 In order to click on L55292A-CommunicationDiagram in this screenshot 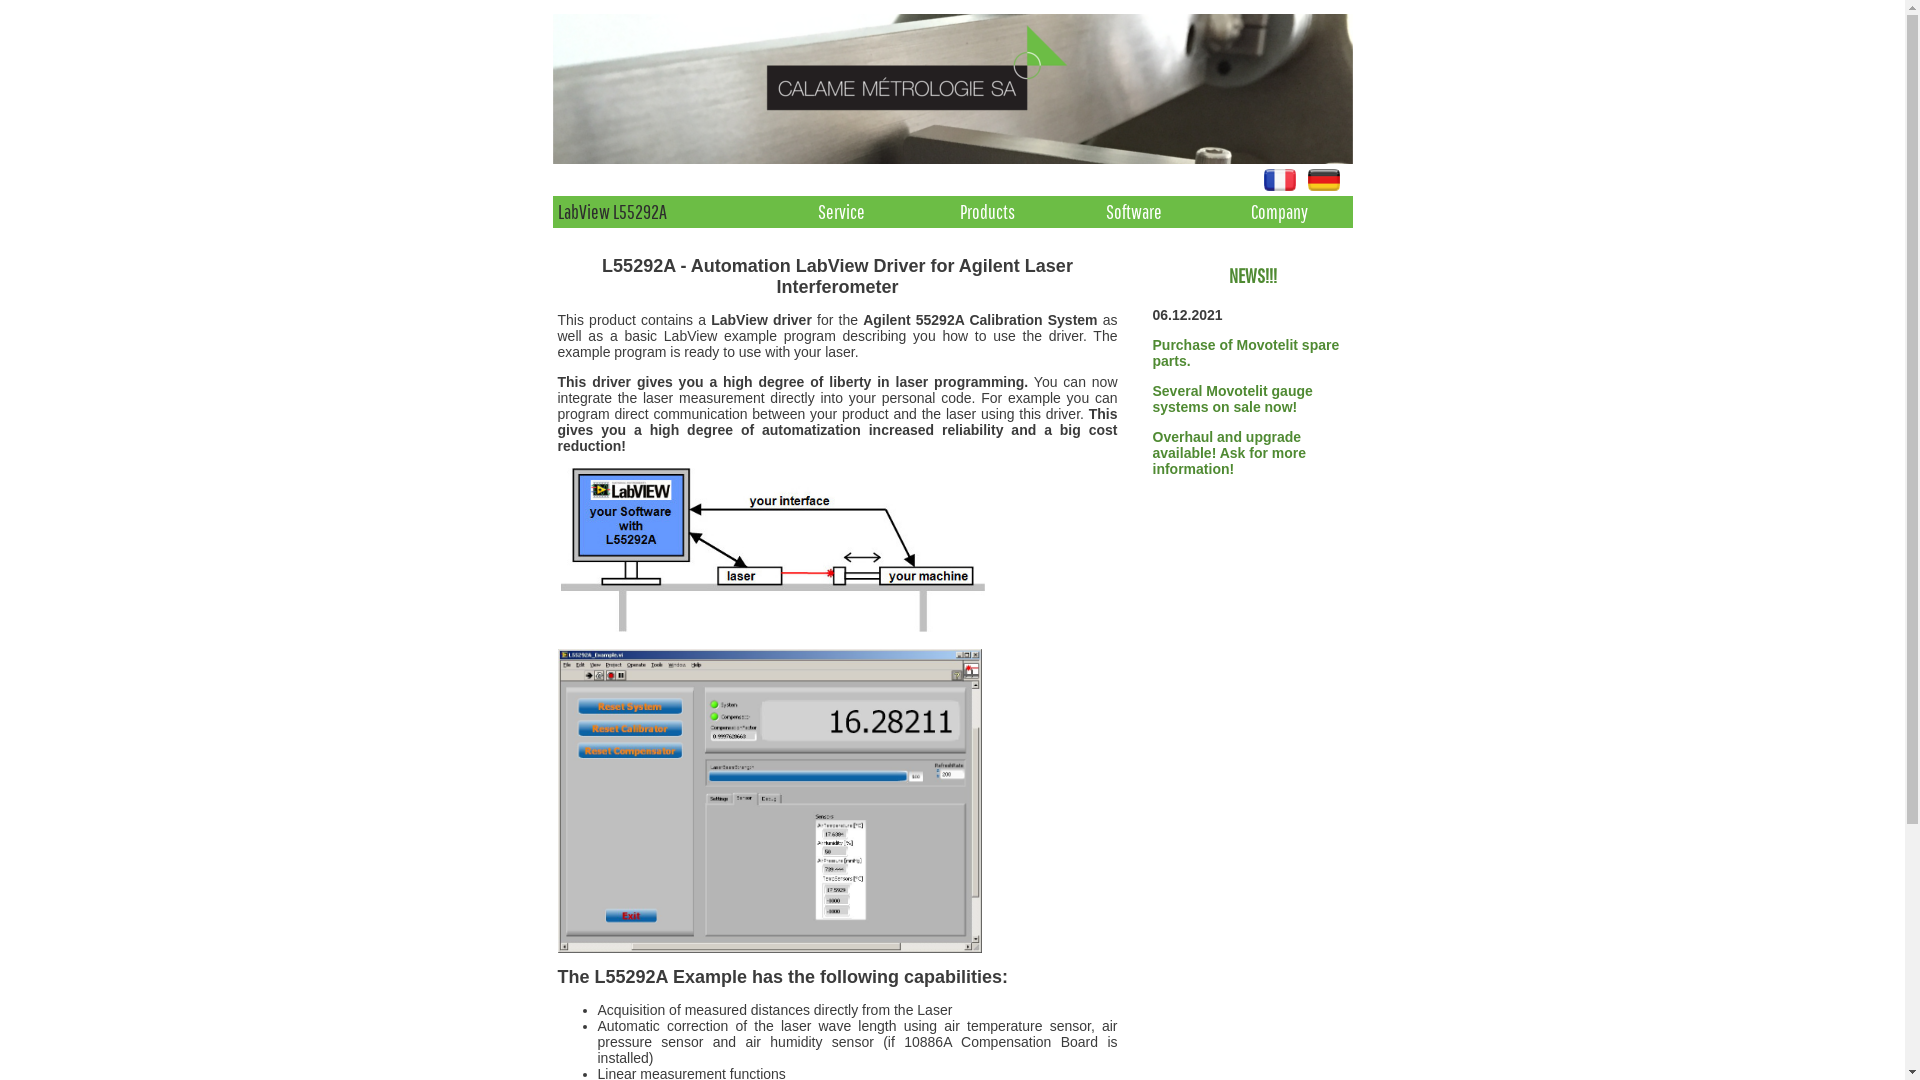, I will do `click(773, 550)`.